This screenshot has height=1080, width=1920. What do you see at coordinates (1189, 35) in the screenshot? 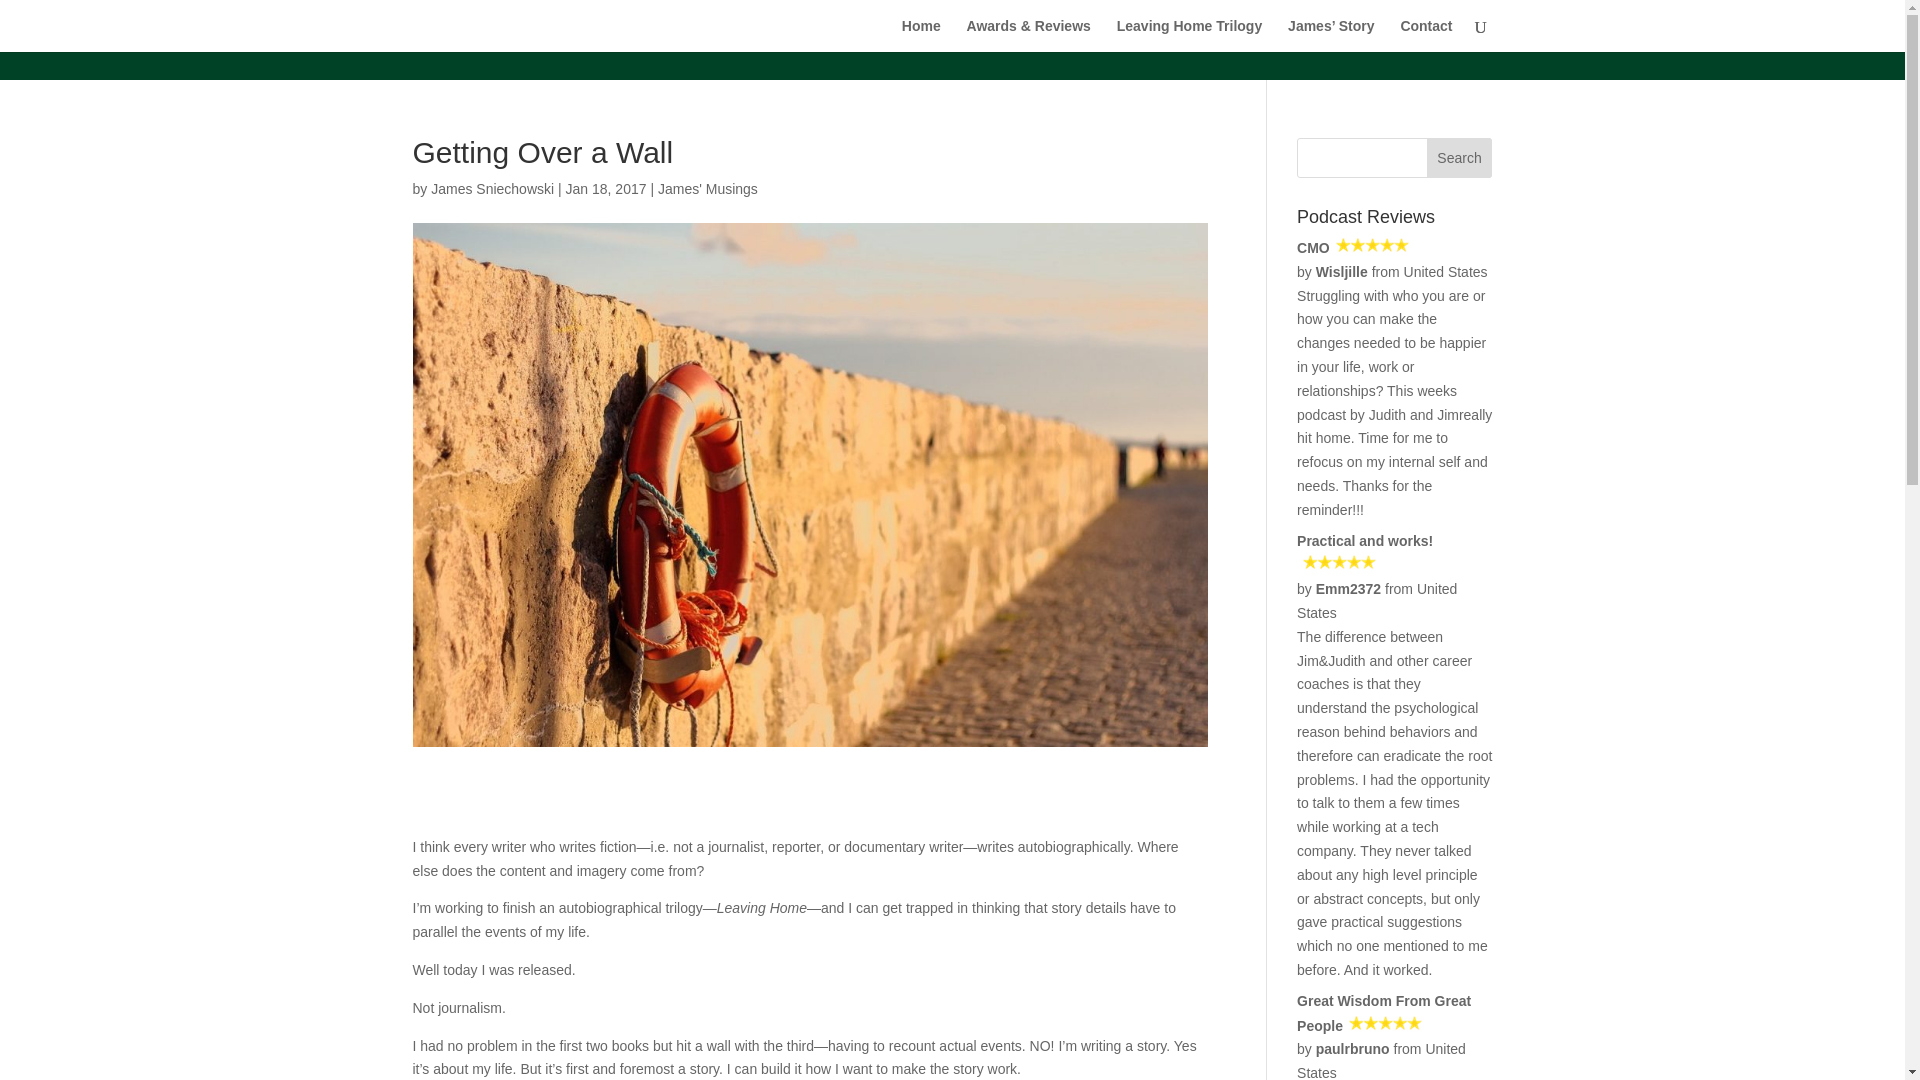
I see `Leaving Home Trilogy` at bounding box center [1189, 35].